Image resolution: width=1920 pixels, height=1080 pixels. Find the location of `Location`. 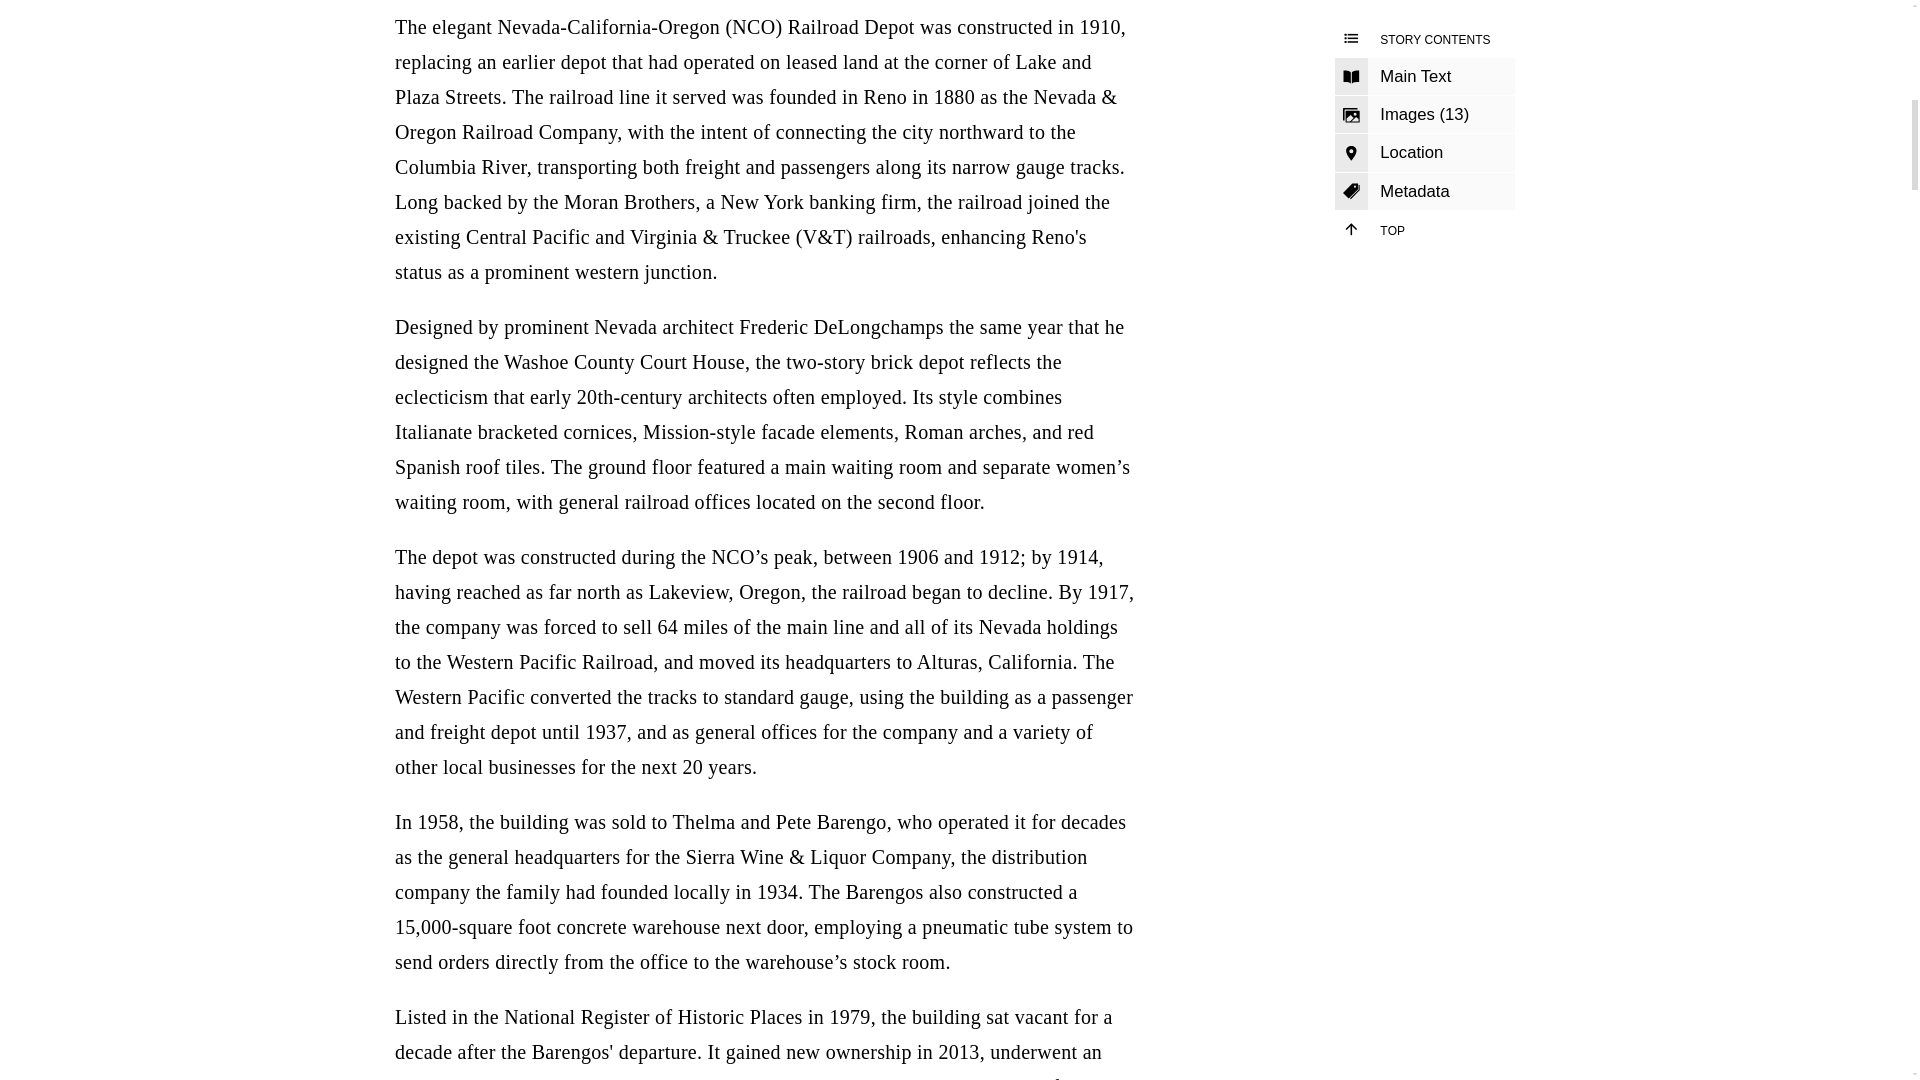

Location is located at coordinates (1424, 143).